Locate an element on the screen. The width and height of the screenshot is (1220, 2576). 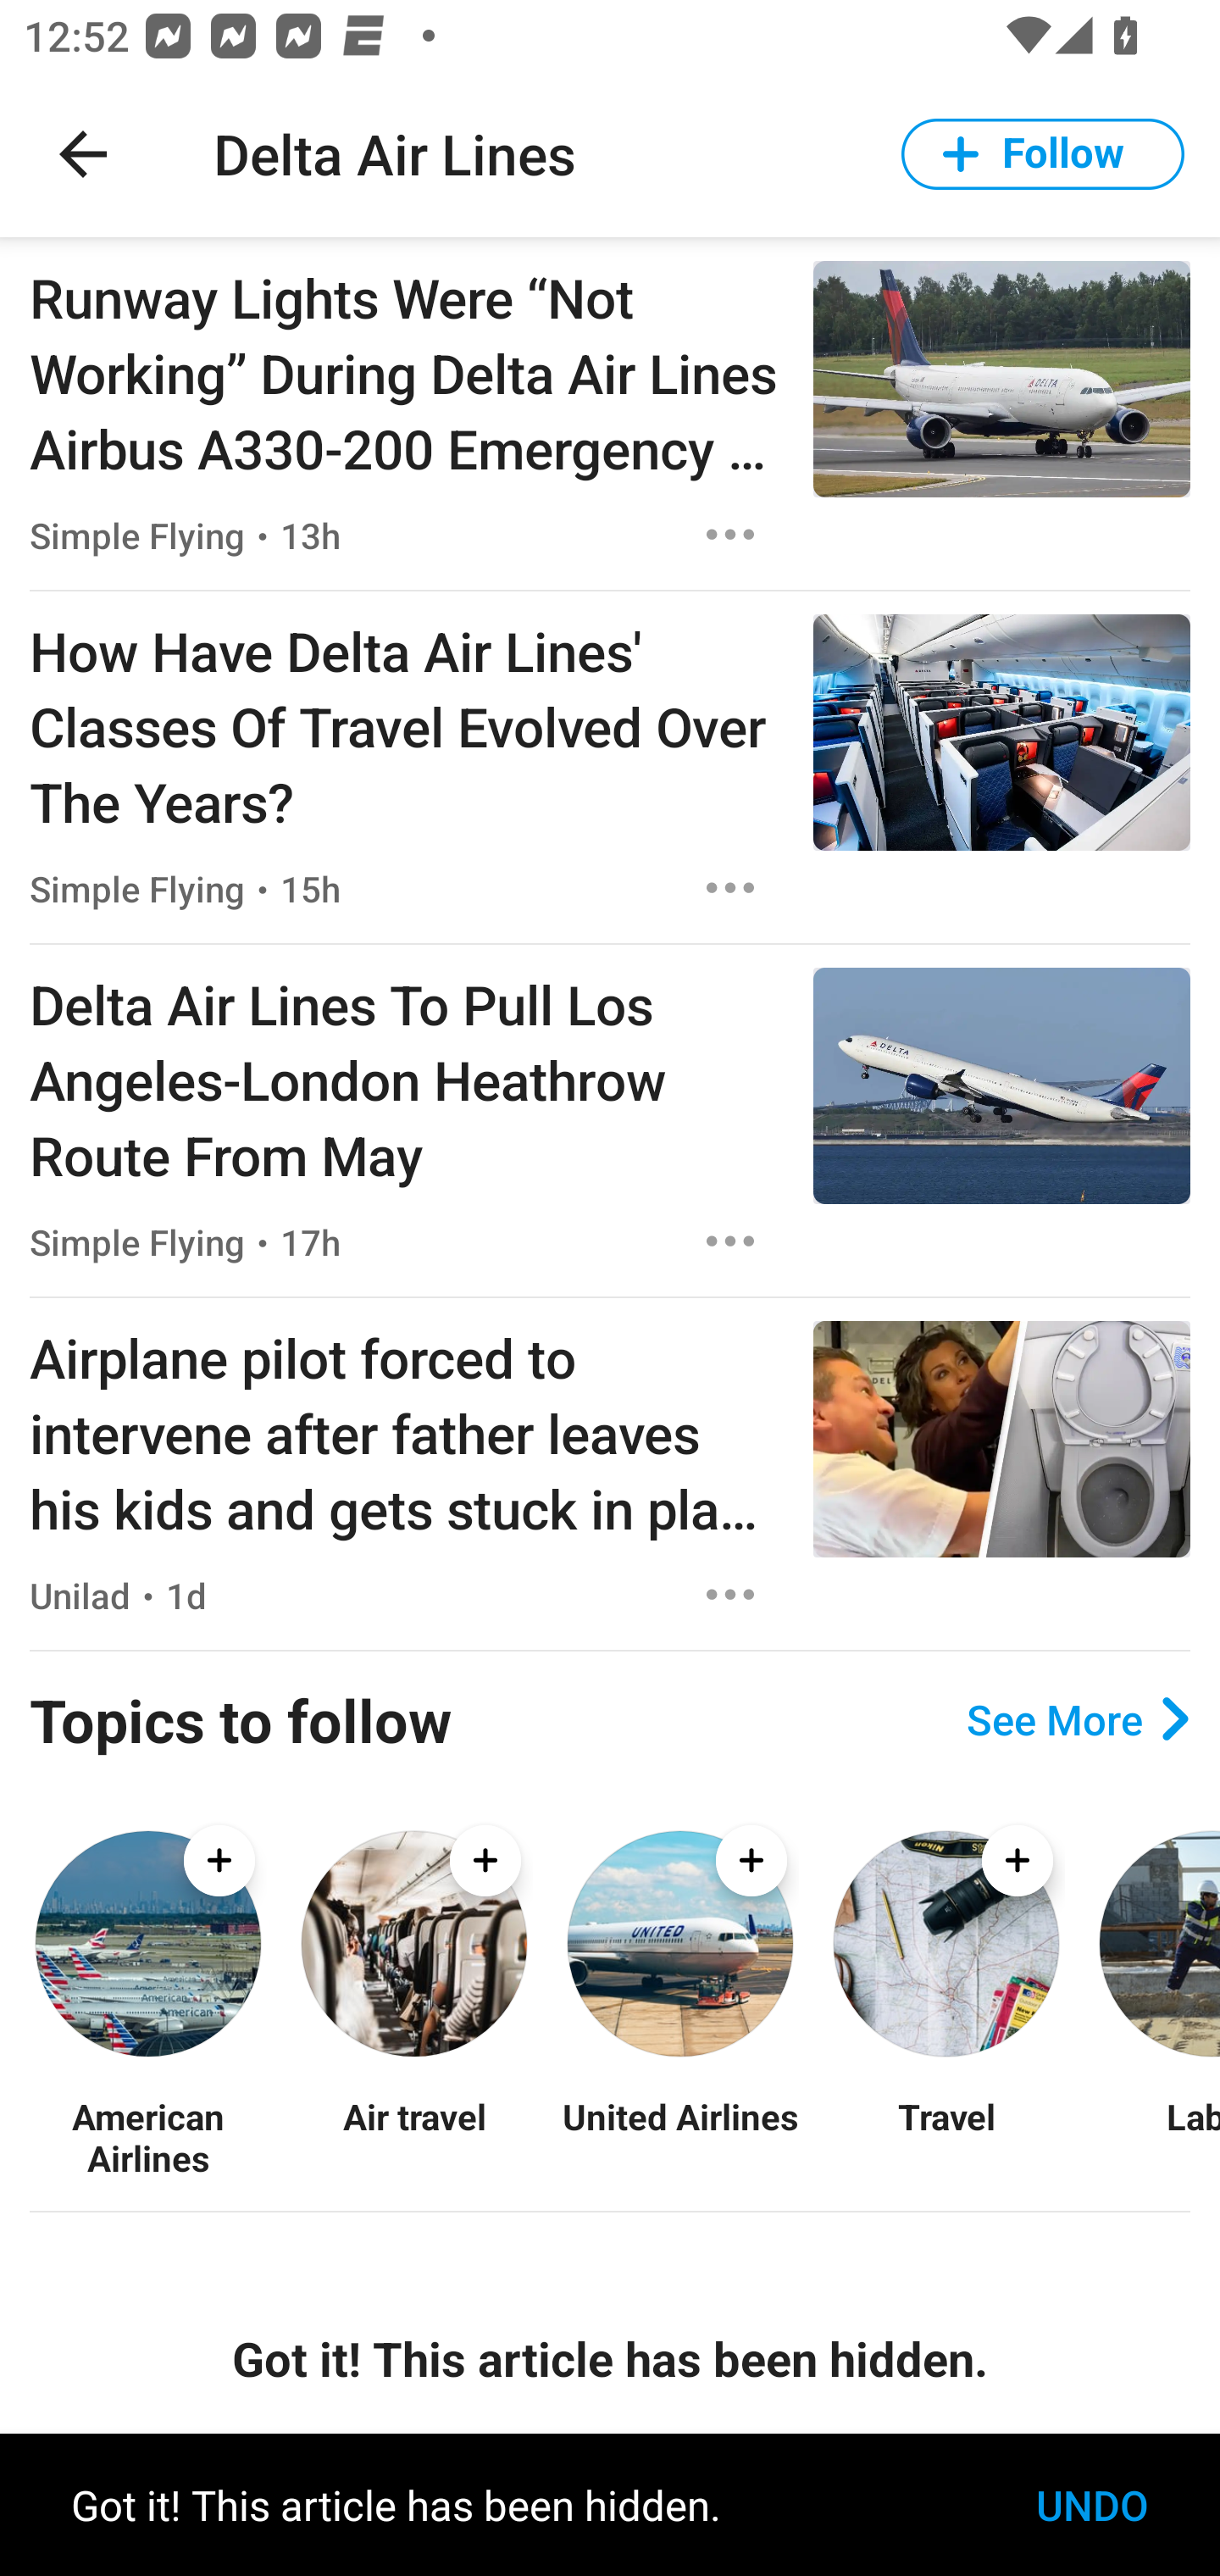
Options is located at coordinates (730, 1595).